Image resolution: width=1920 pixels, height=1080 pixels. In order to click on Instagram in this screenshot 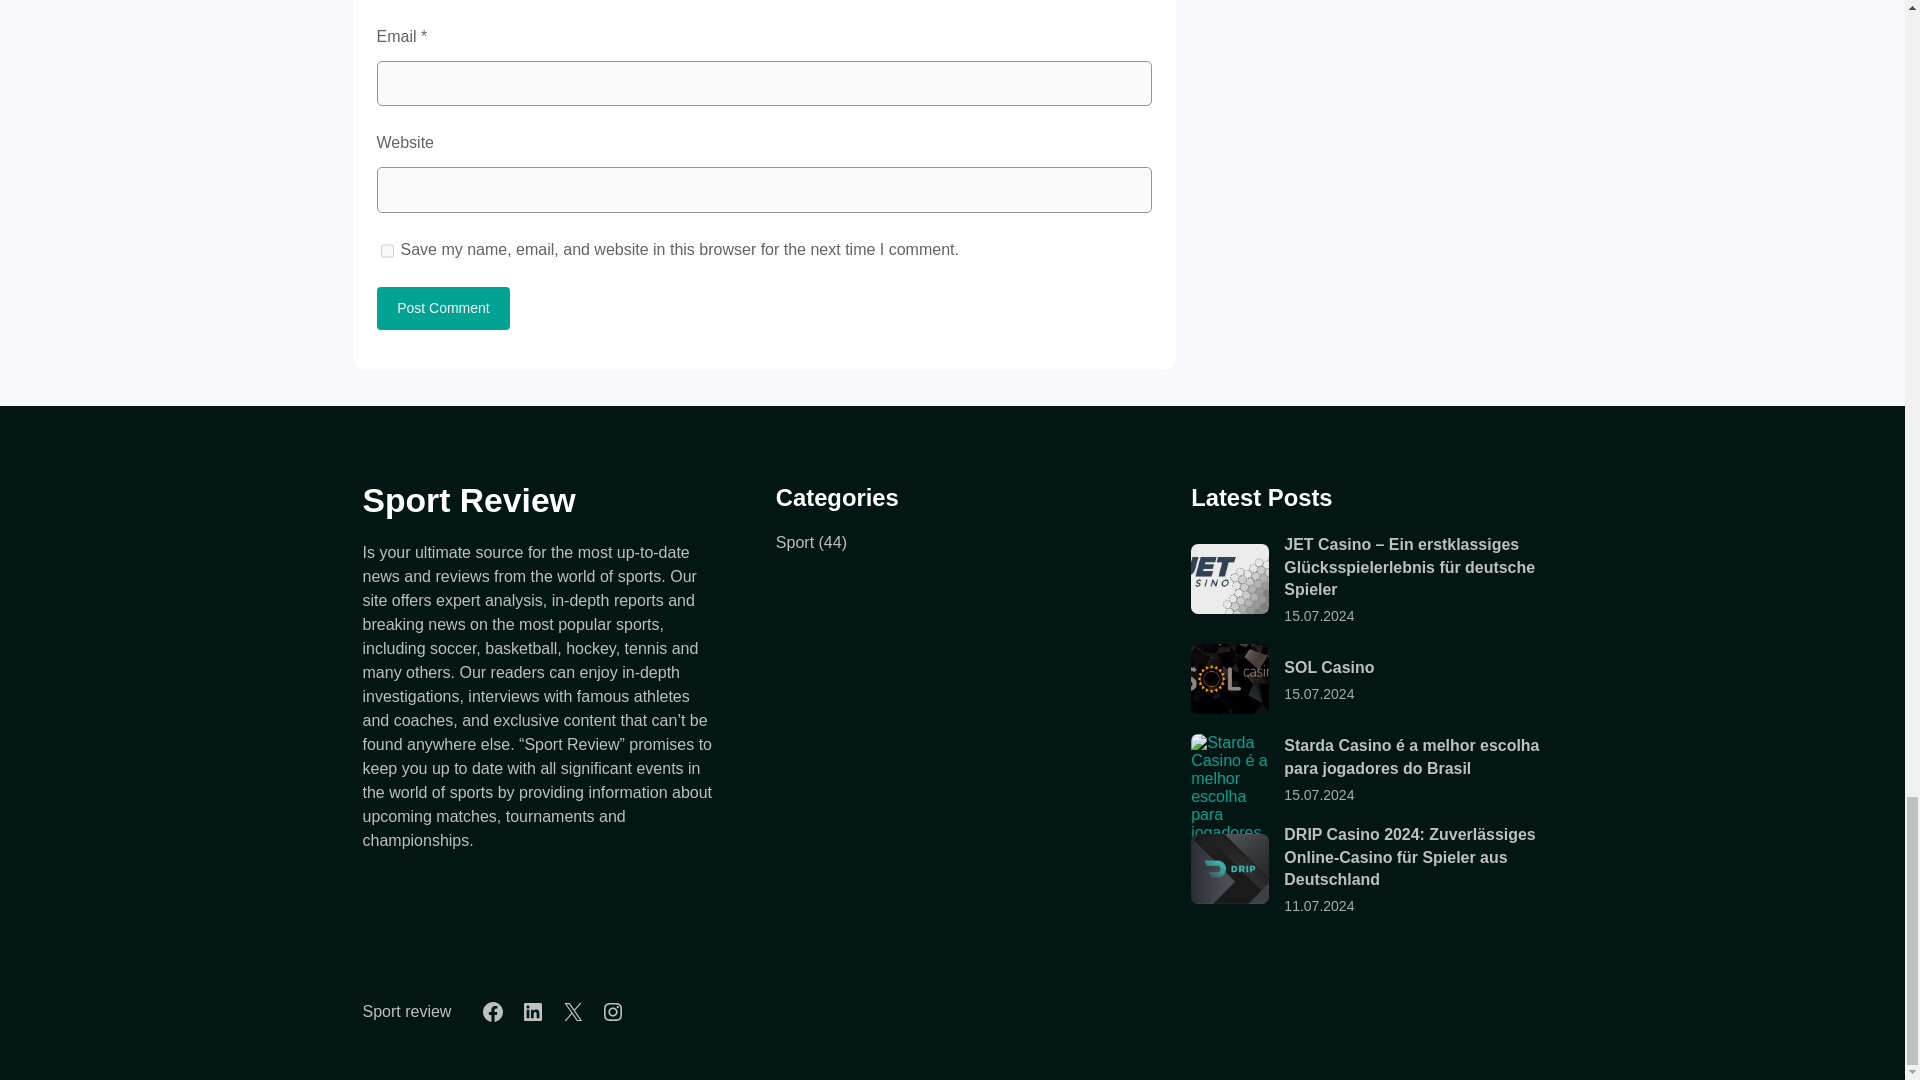, I will do `click(613, 1012)`.